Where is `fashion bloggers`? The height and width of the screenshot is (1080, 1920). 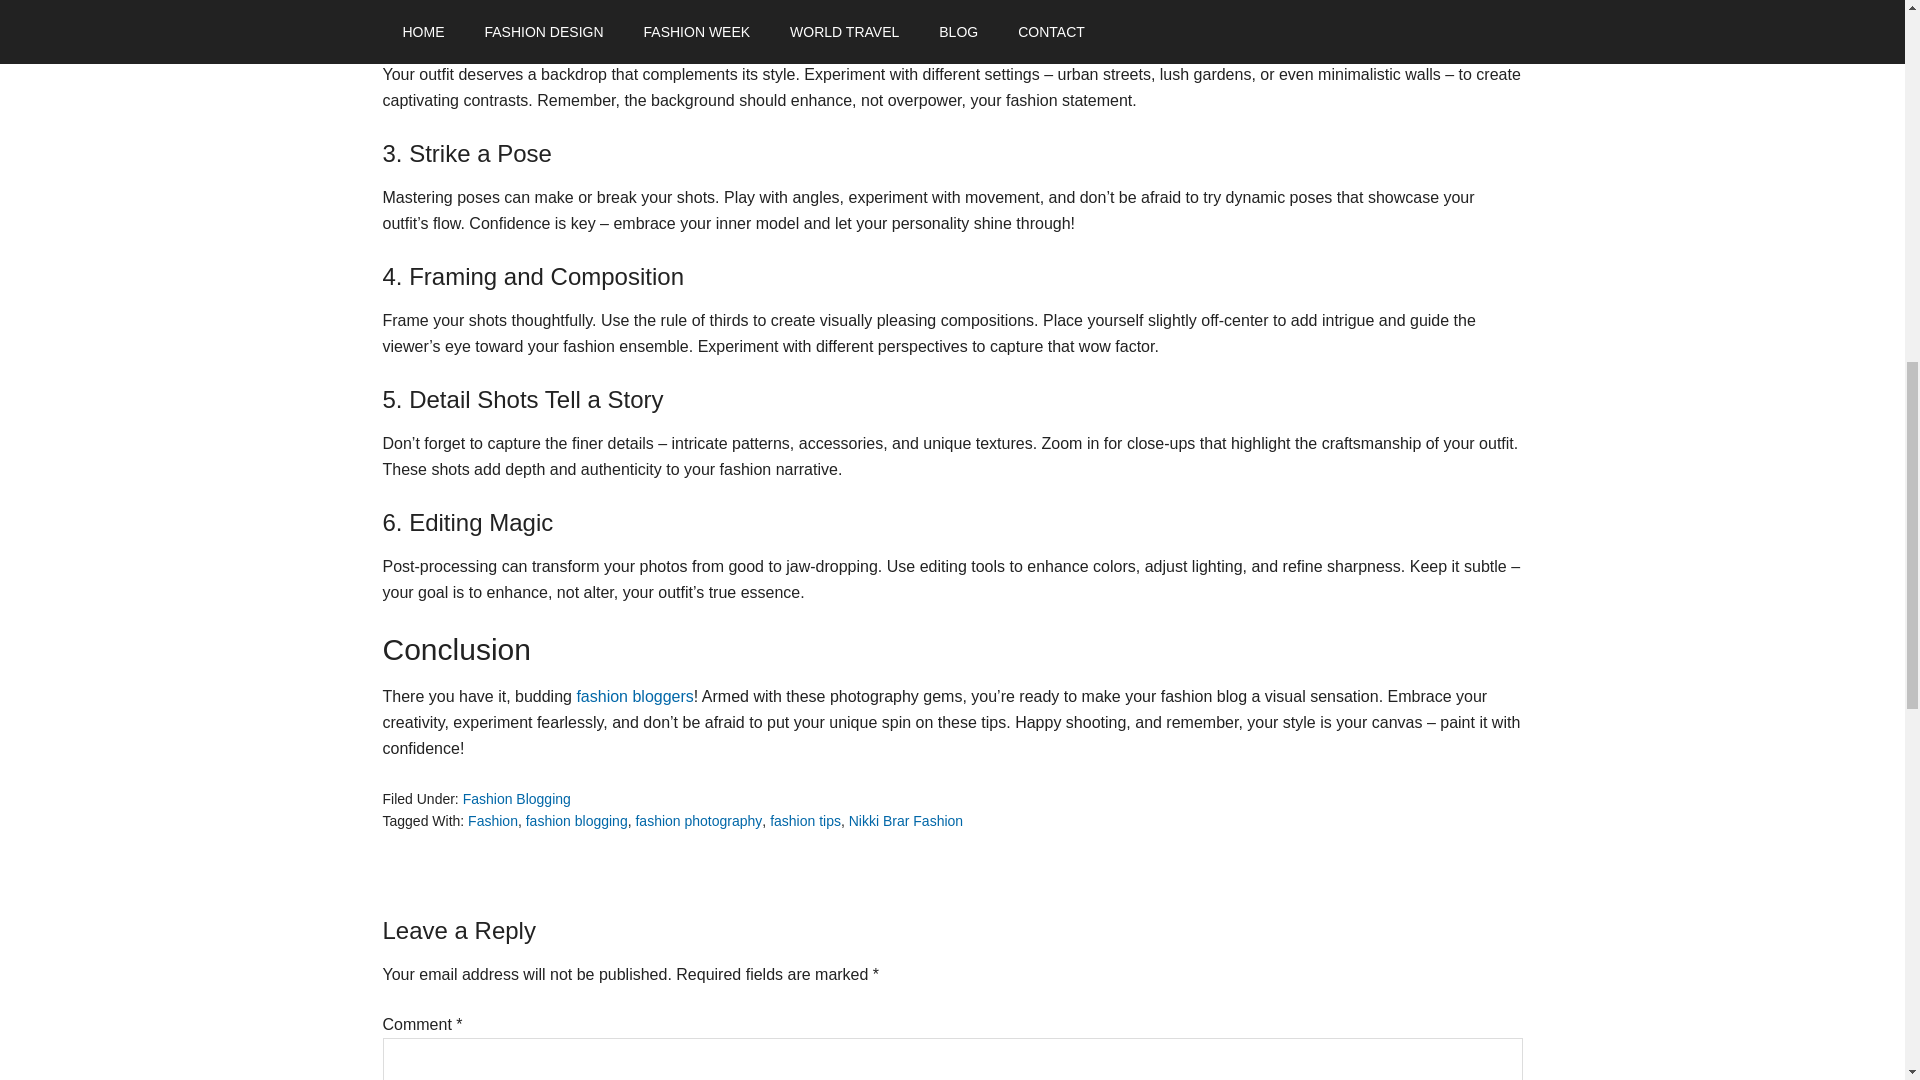
fashion bloggers is located at coordinates (634, 696).